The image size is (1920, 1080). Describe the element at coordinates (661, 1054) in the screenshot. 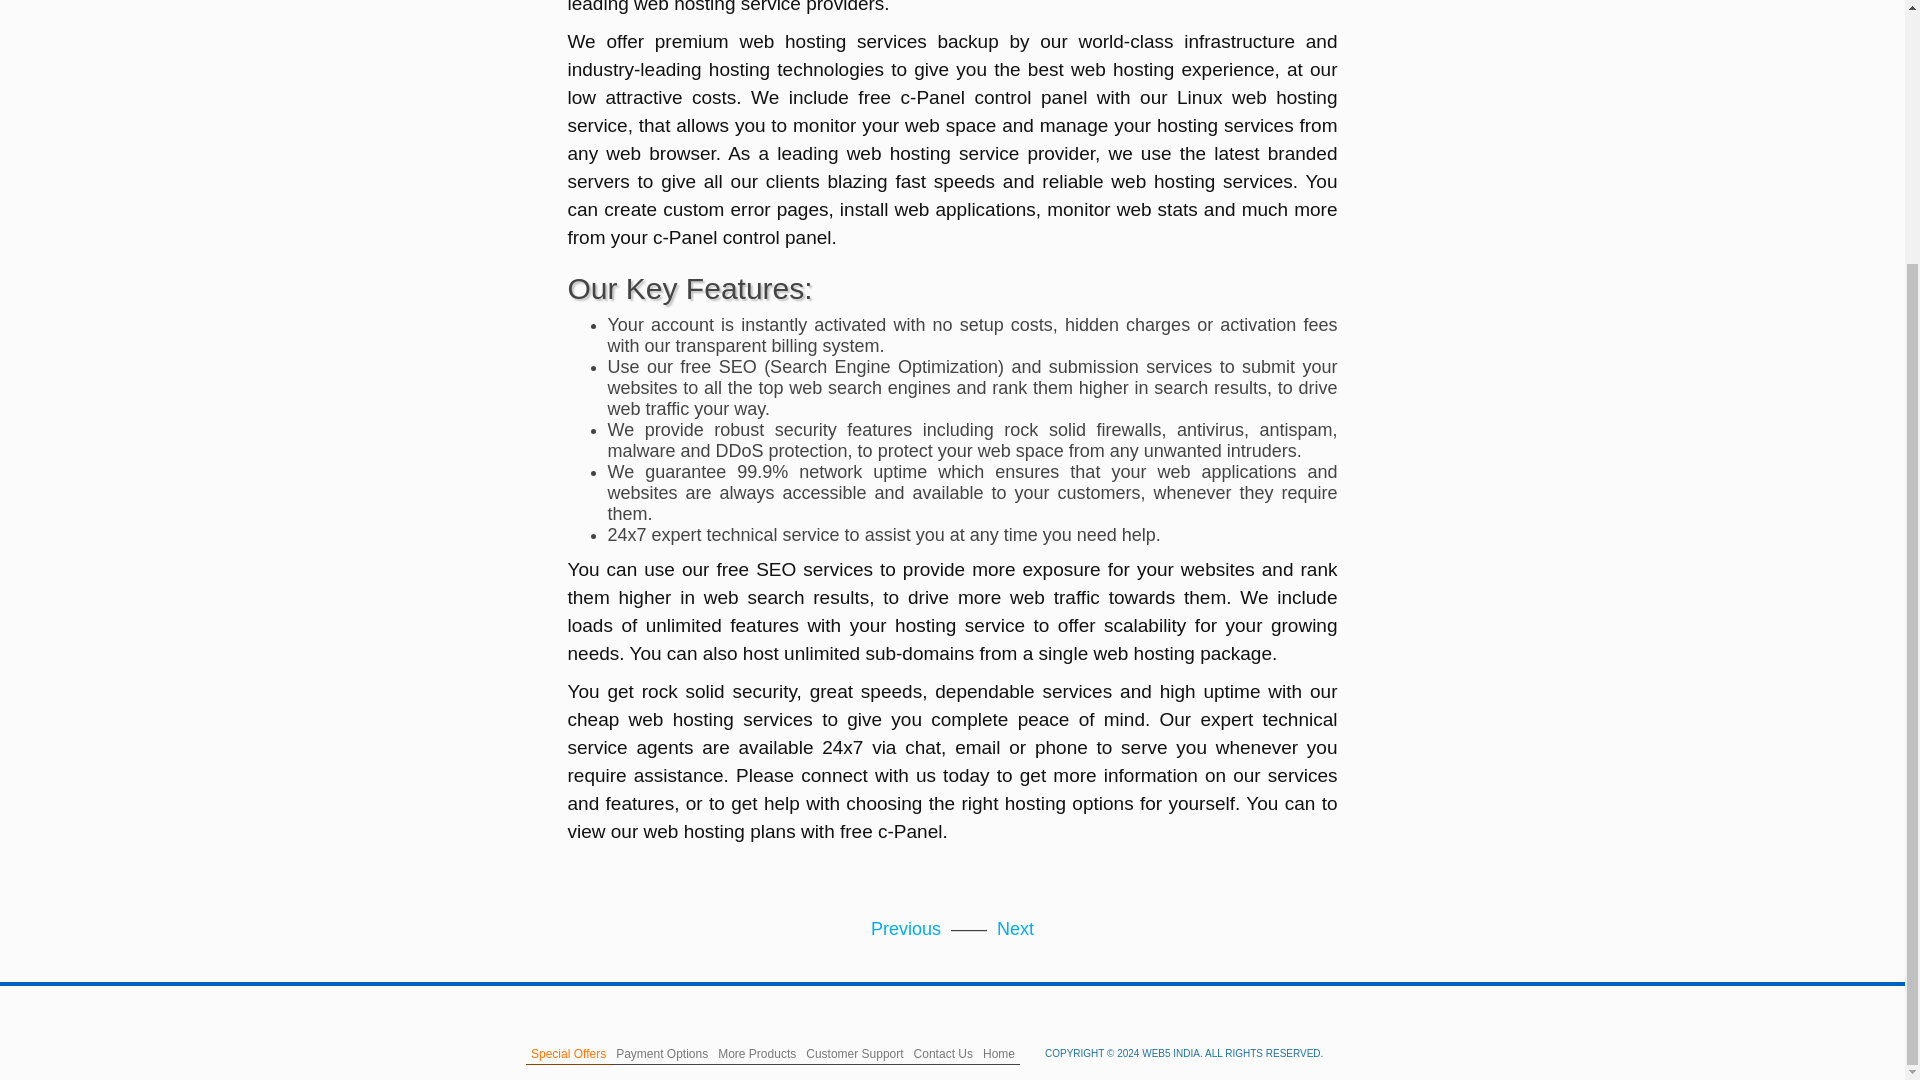

I see `Payment Options` at that location.